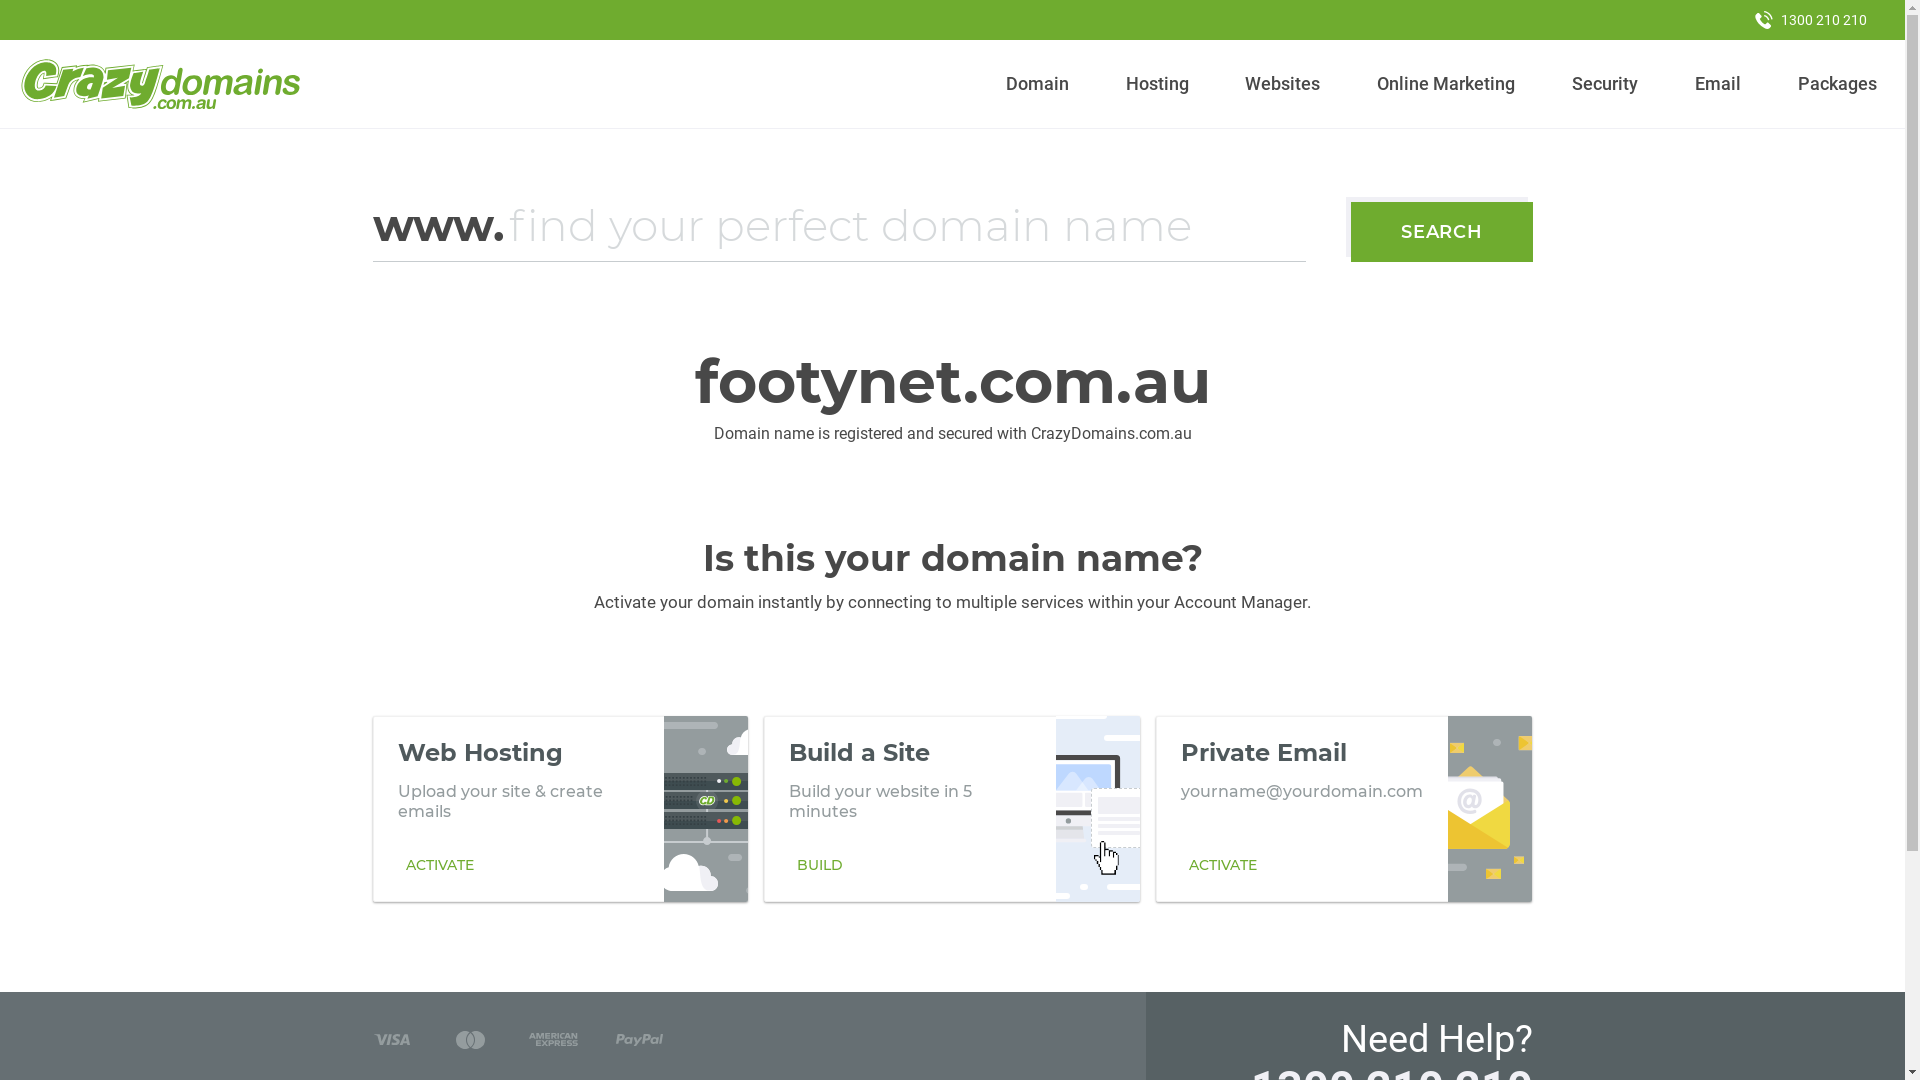 Image resolution: width=1920 pixels, height=1080 pixels. What do you see at coordinates (1038, 84) in the screenshot?
I see `Domain` at bounding box center [1038, 84].